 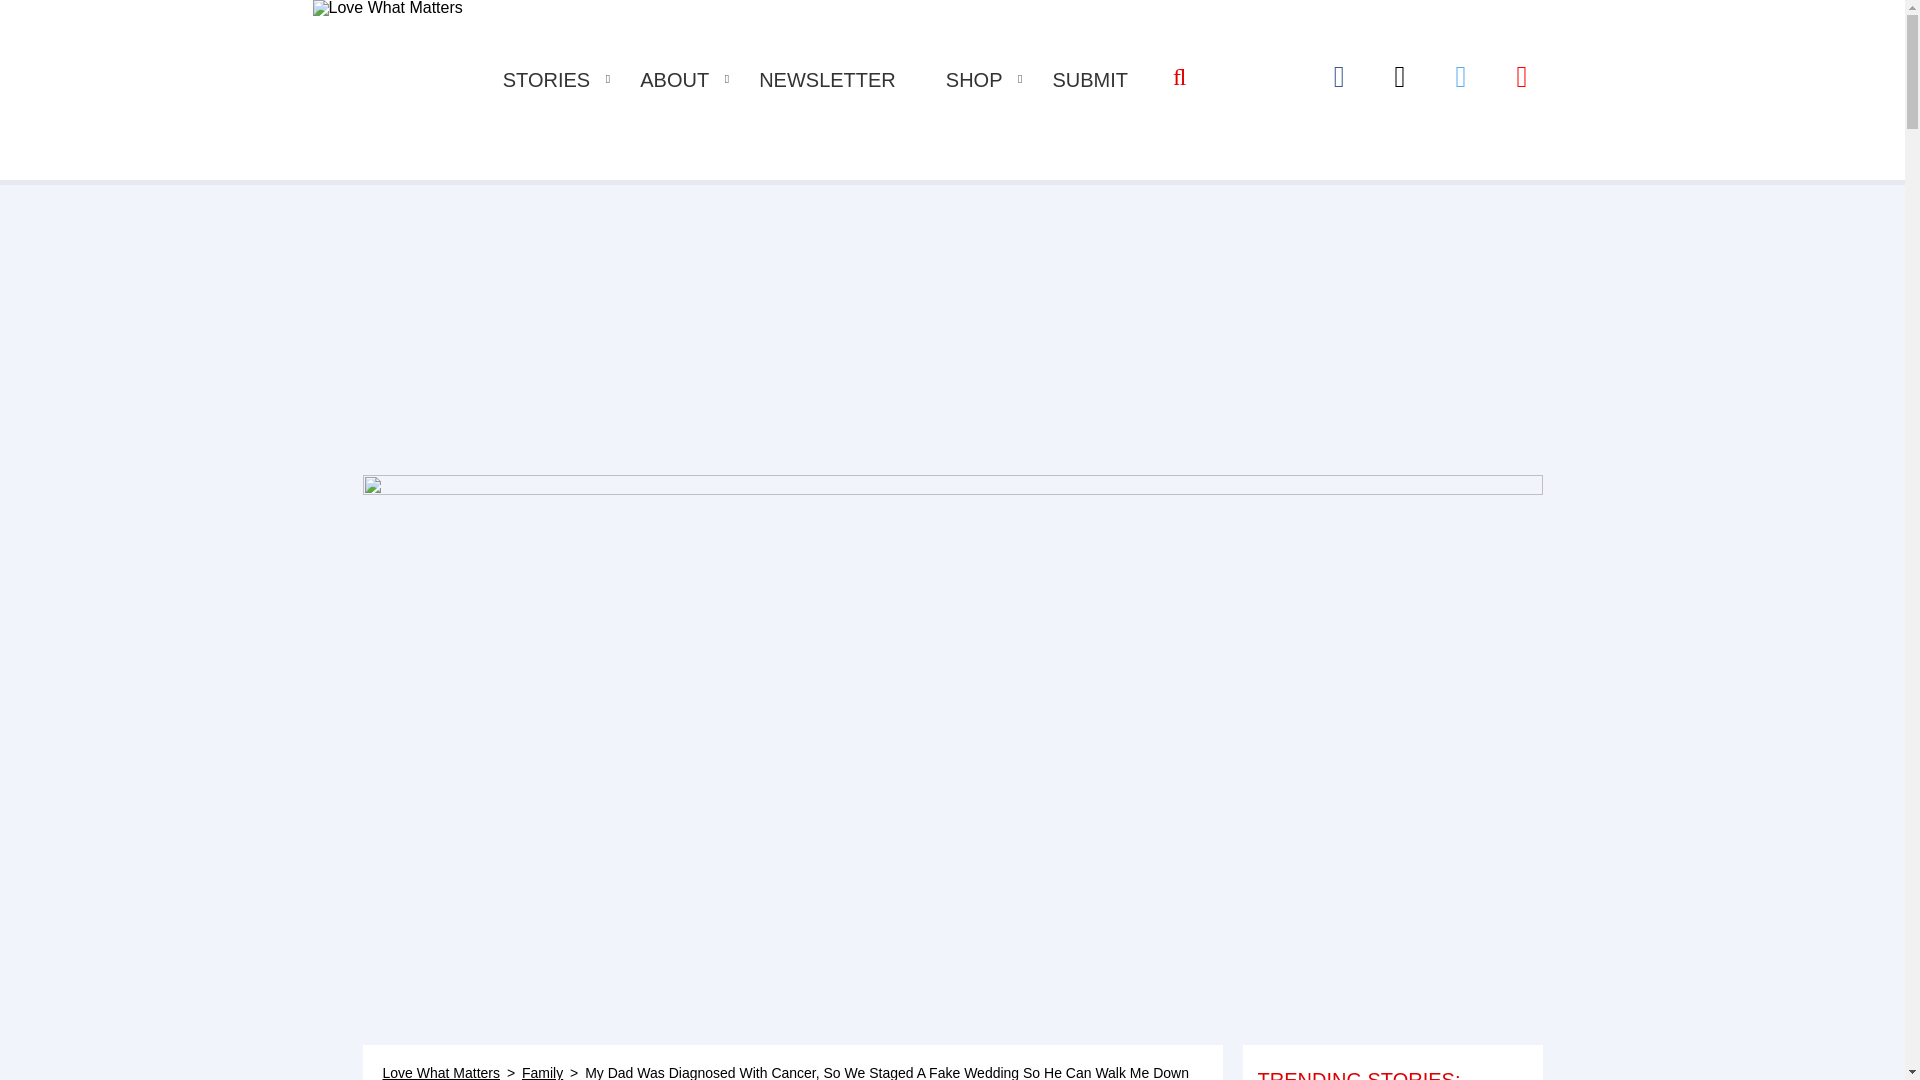 What do you see at coordinates (1090, 80) in the screenshot?
I see `SUBMIT` at bounding box center [1090, 80].